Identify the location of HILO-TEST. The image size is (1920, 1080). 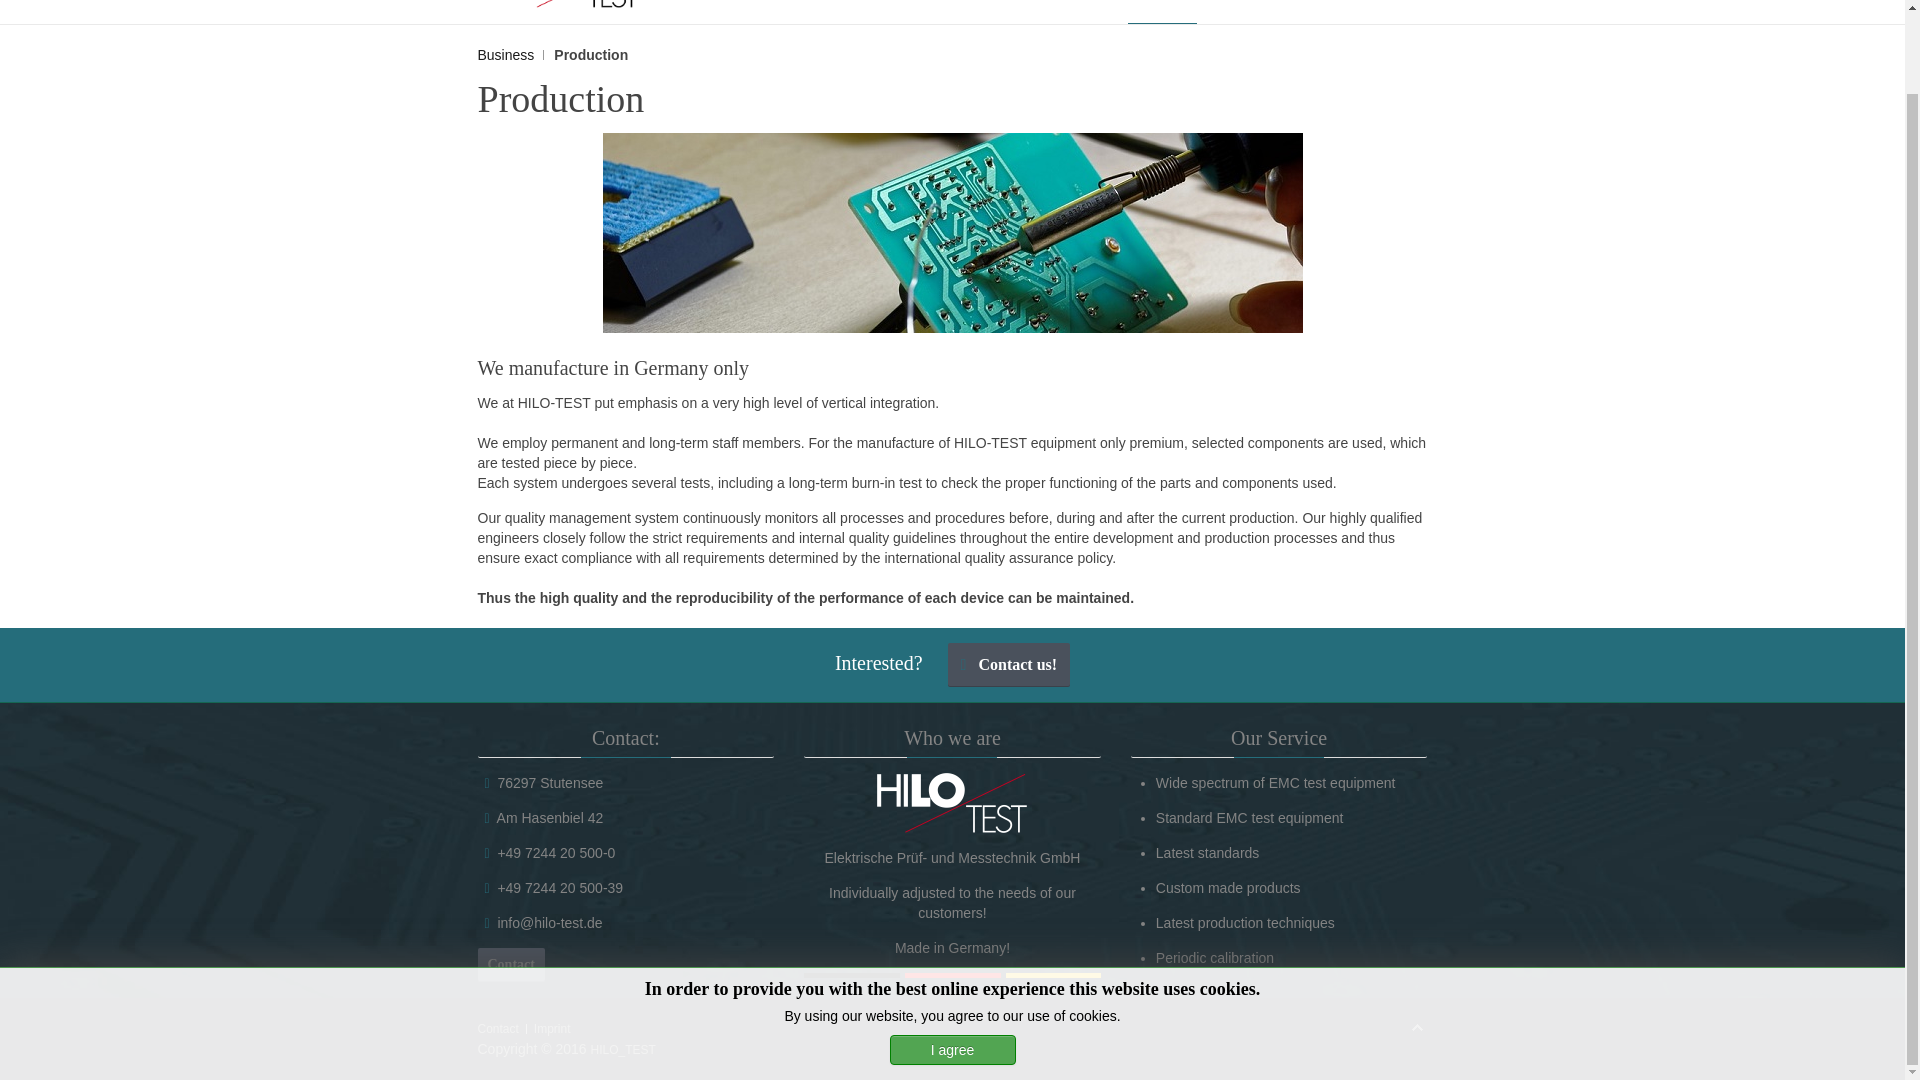
(952, 802).